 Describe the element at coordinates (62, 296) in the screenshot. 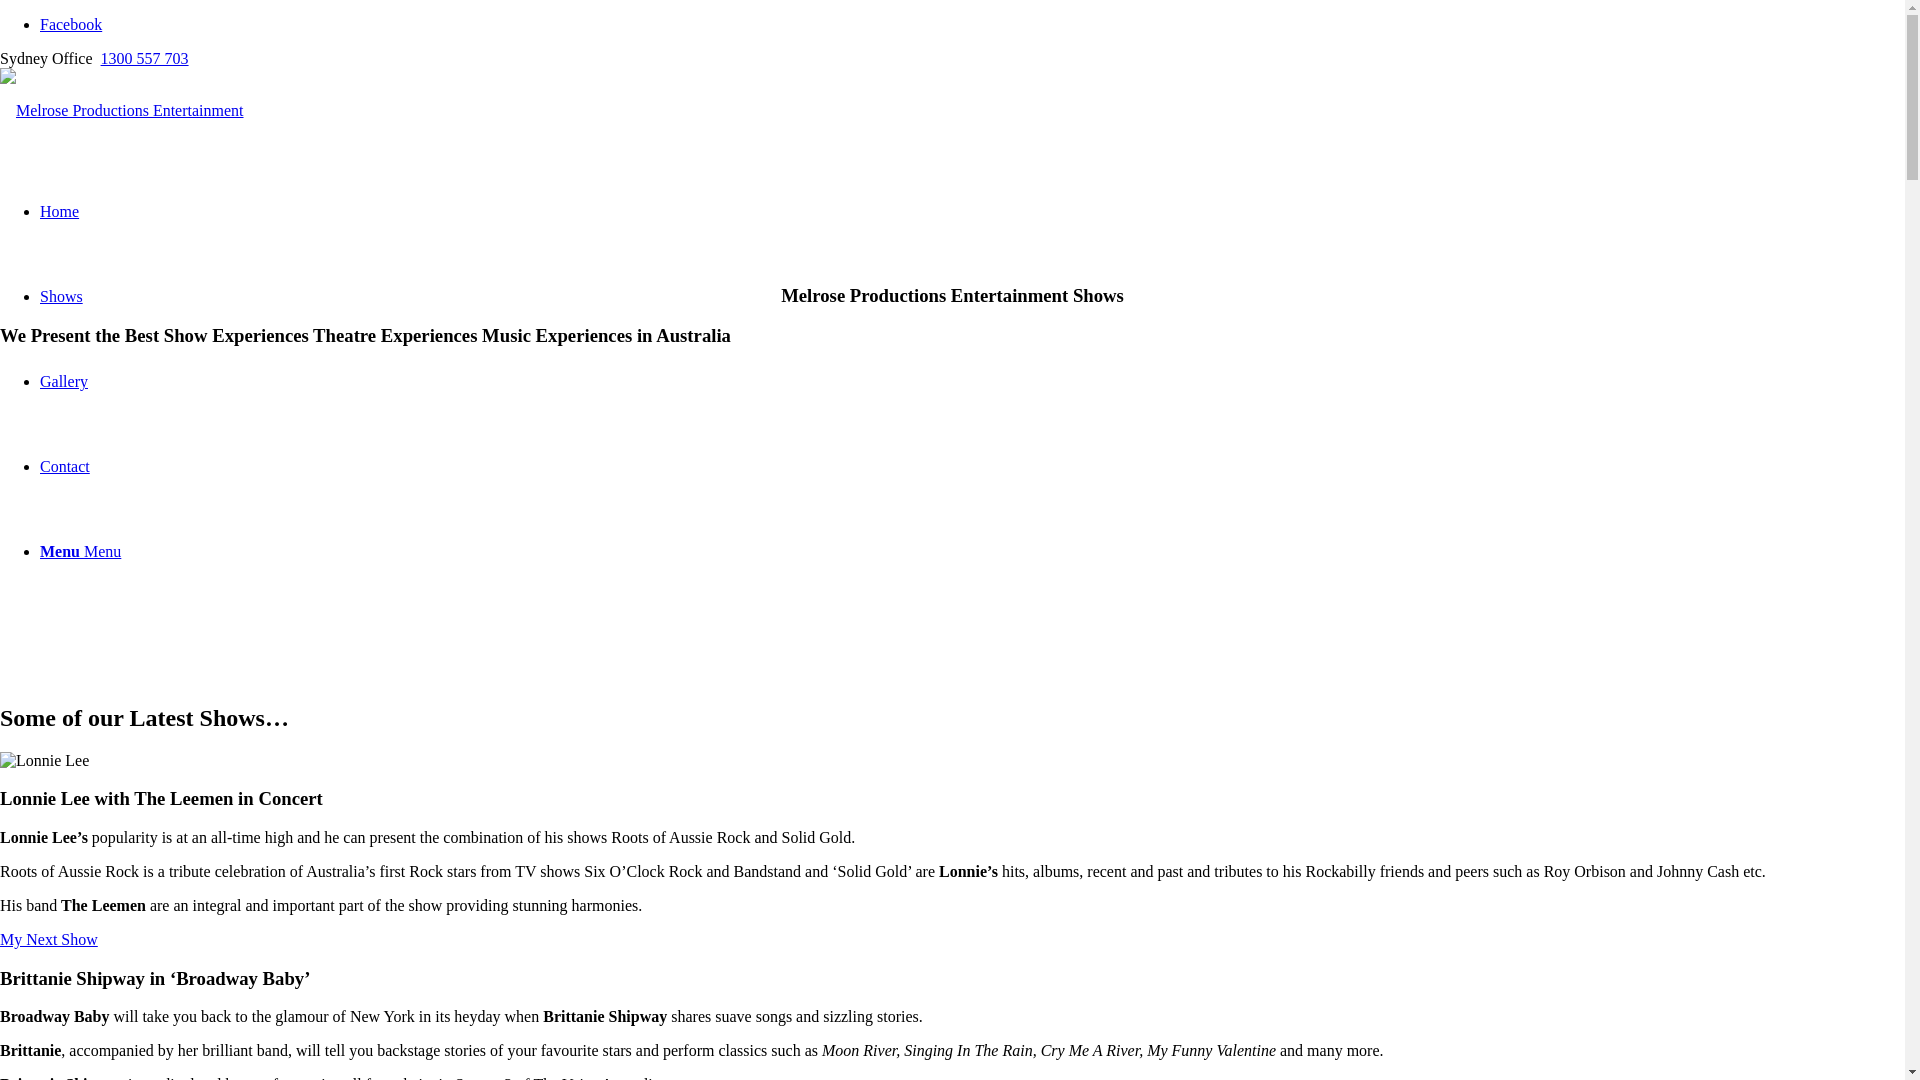

I see `Shows` at that location.